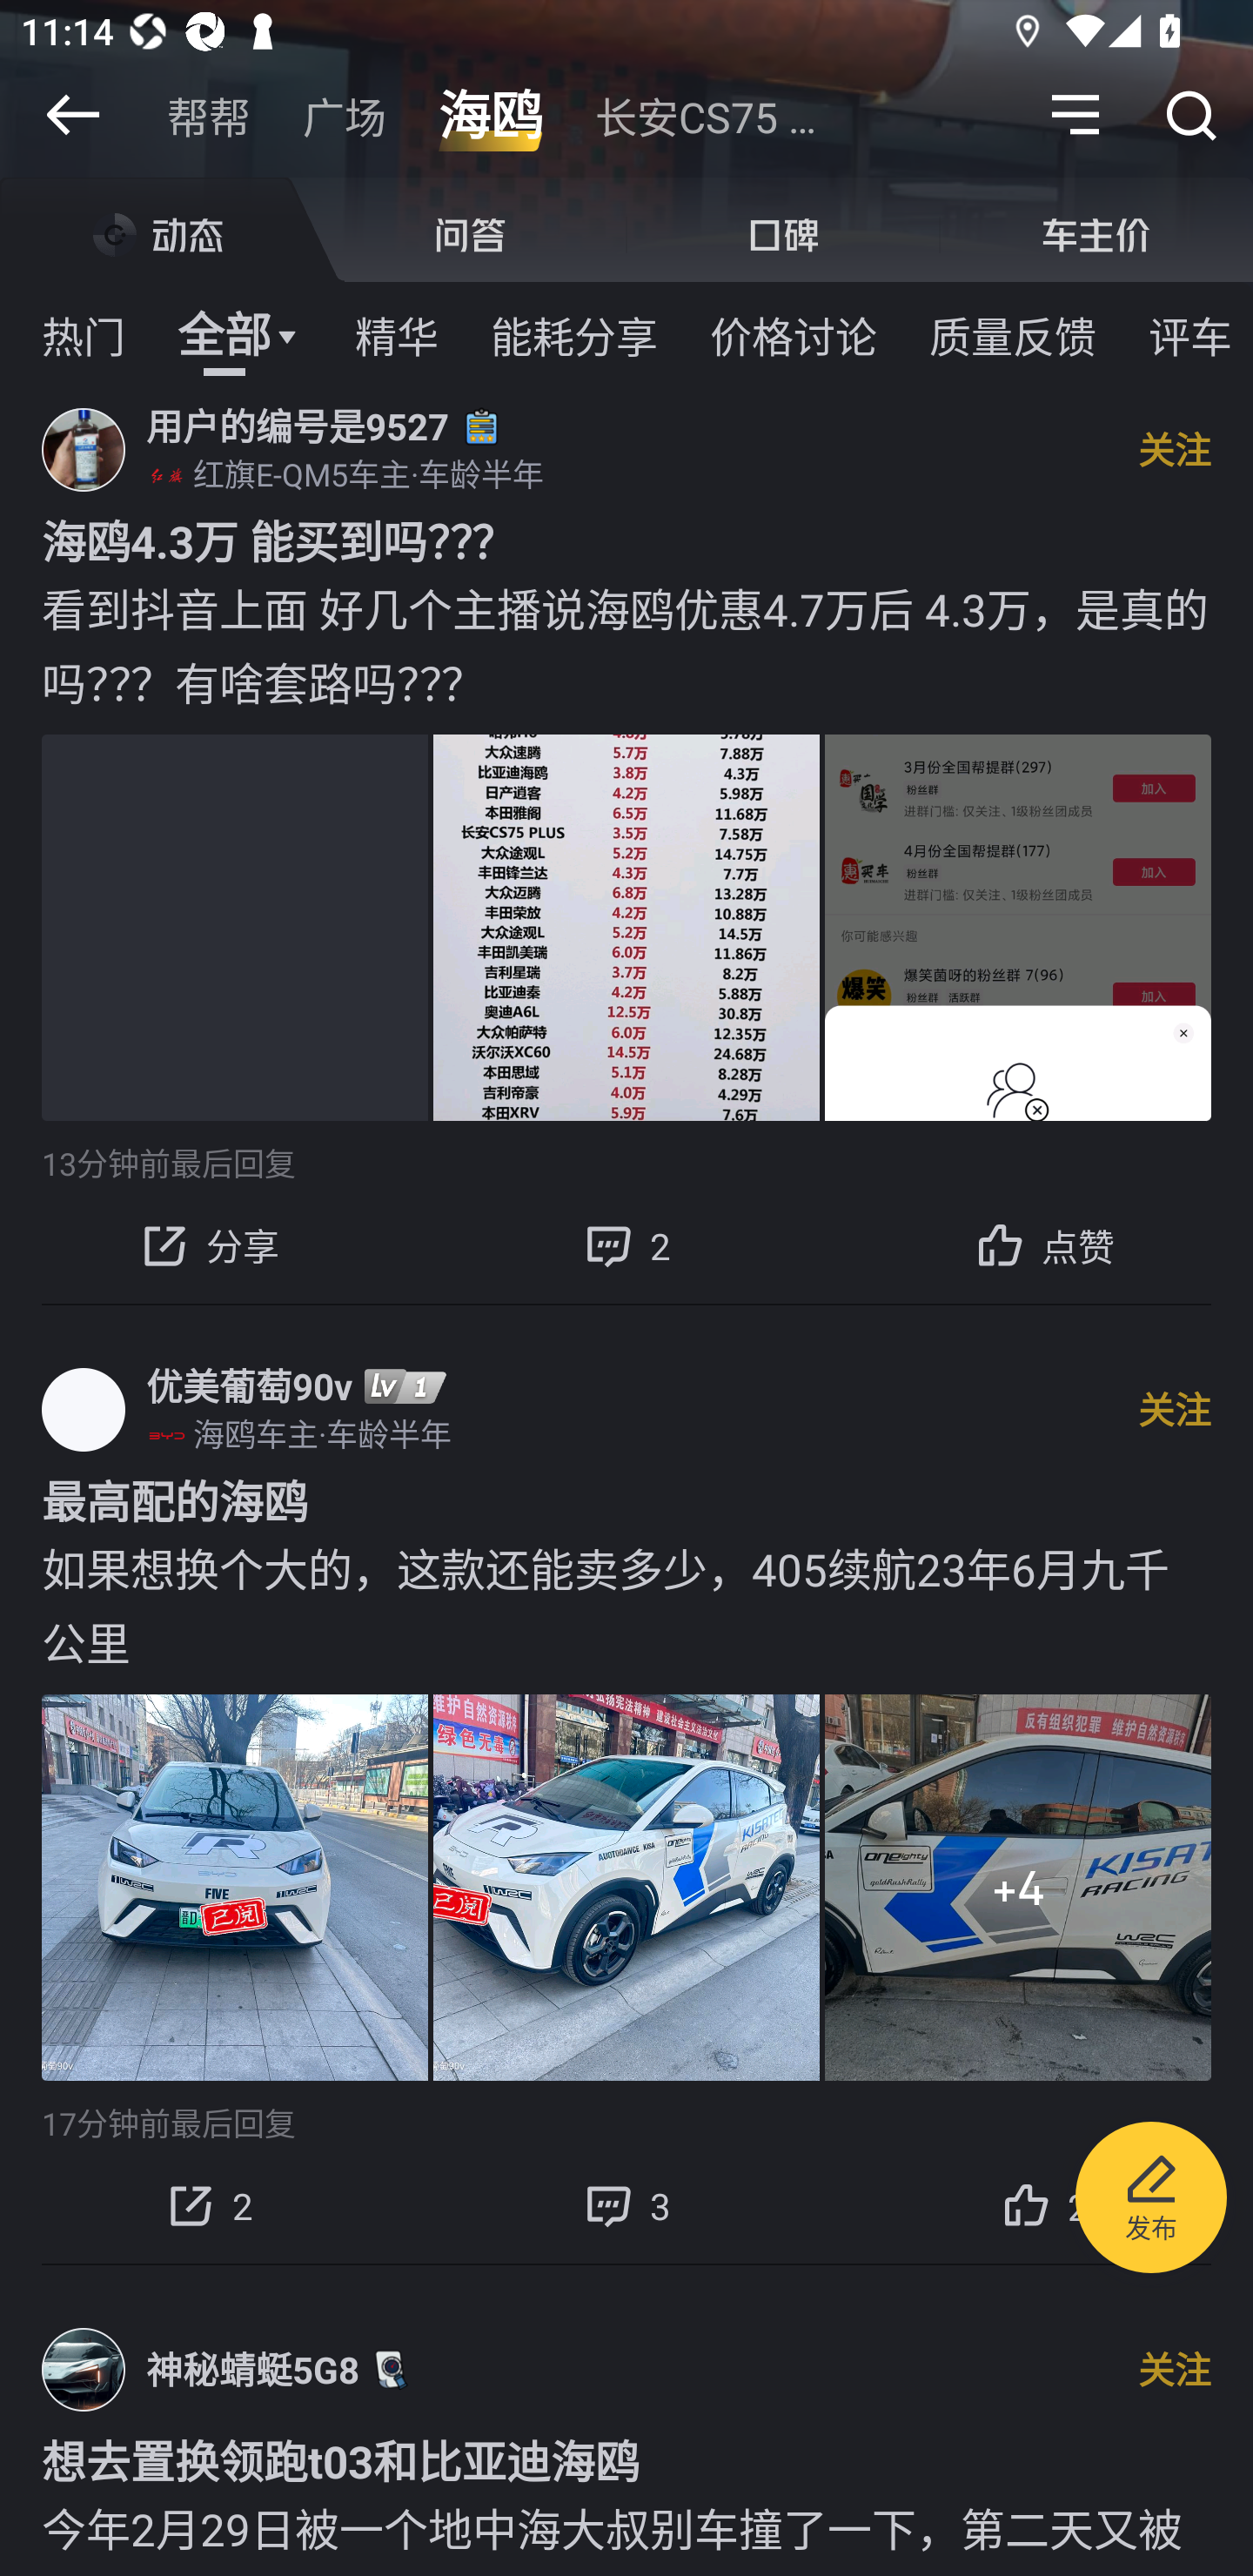 The width and height of the screenshot is (1253, 2576). What do you see at coordinates (626, 2205) in the screenshot?
I see ` 3` at bounding box center [626, 2205].